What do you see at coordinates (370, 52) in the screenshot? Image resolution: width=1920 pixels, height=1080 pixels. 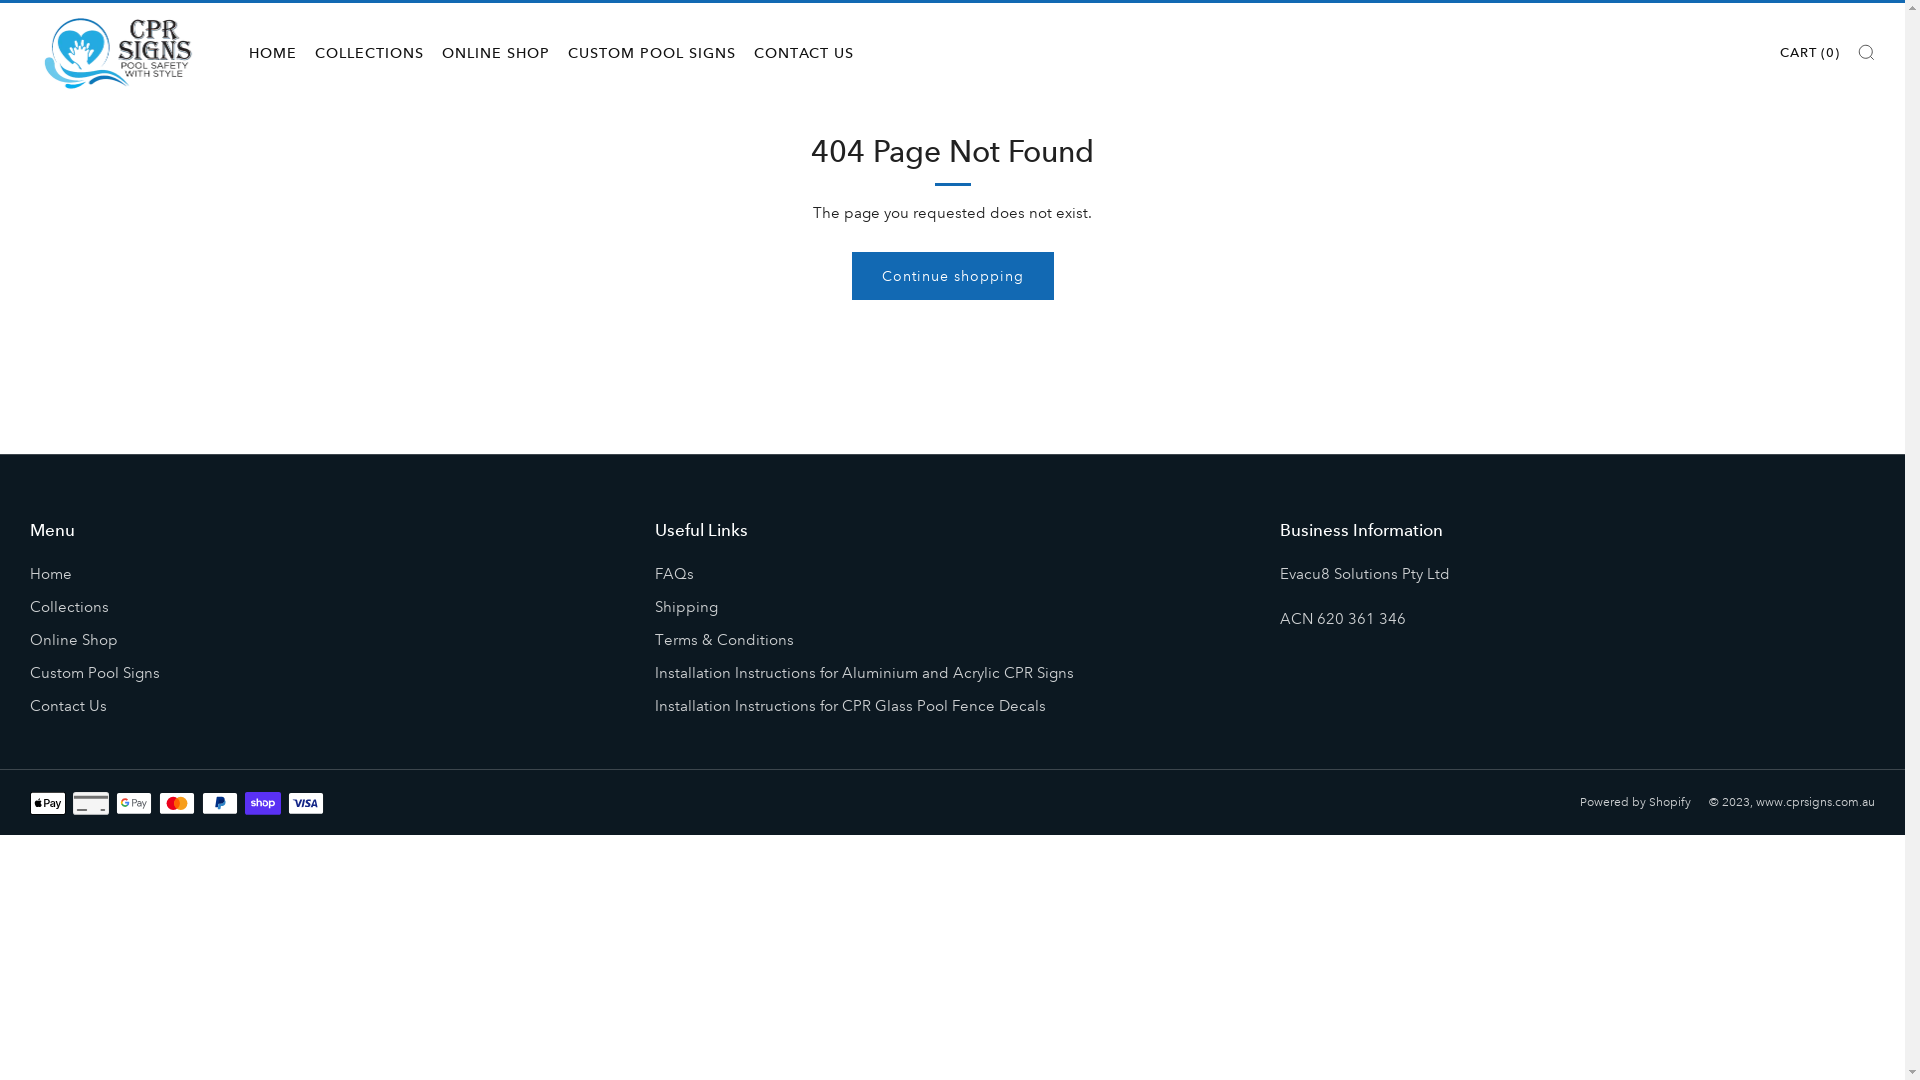 I see `COLLECTIONS` at bounding box center [370, 52].